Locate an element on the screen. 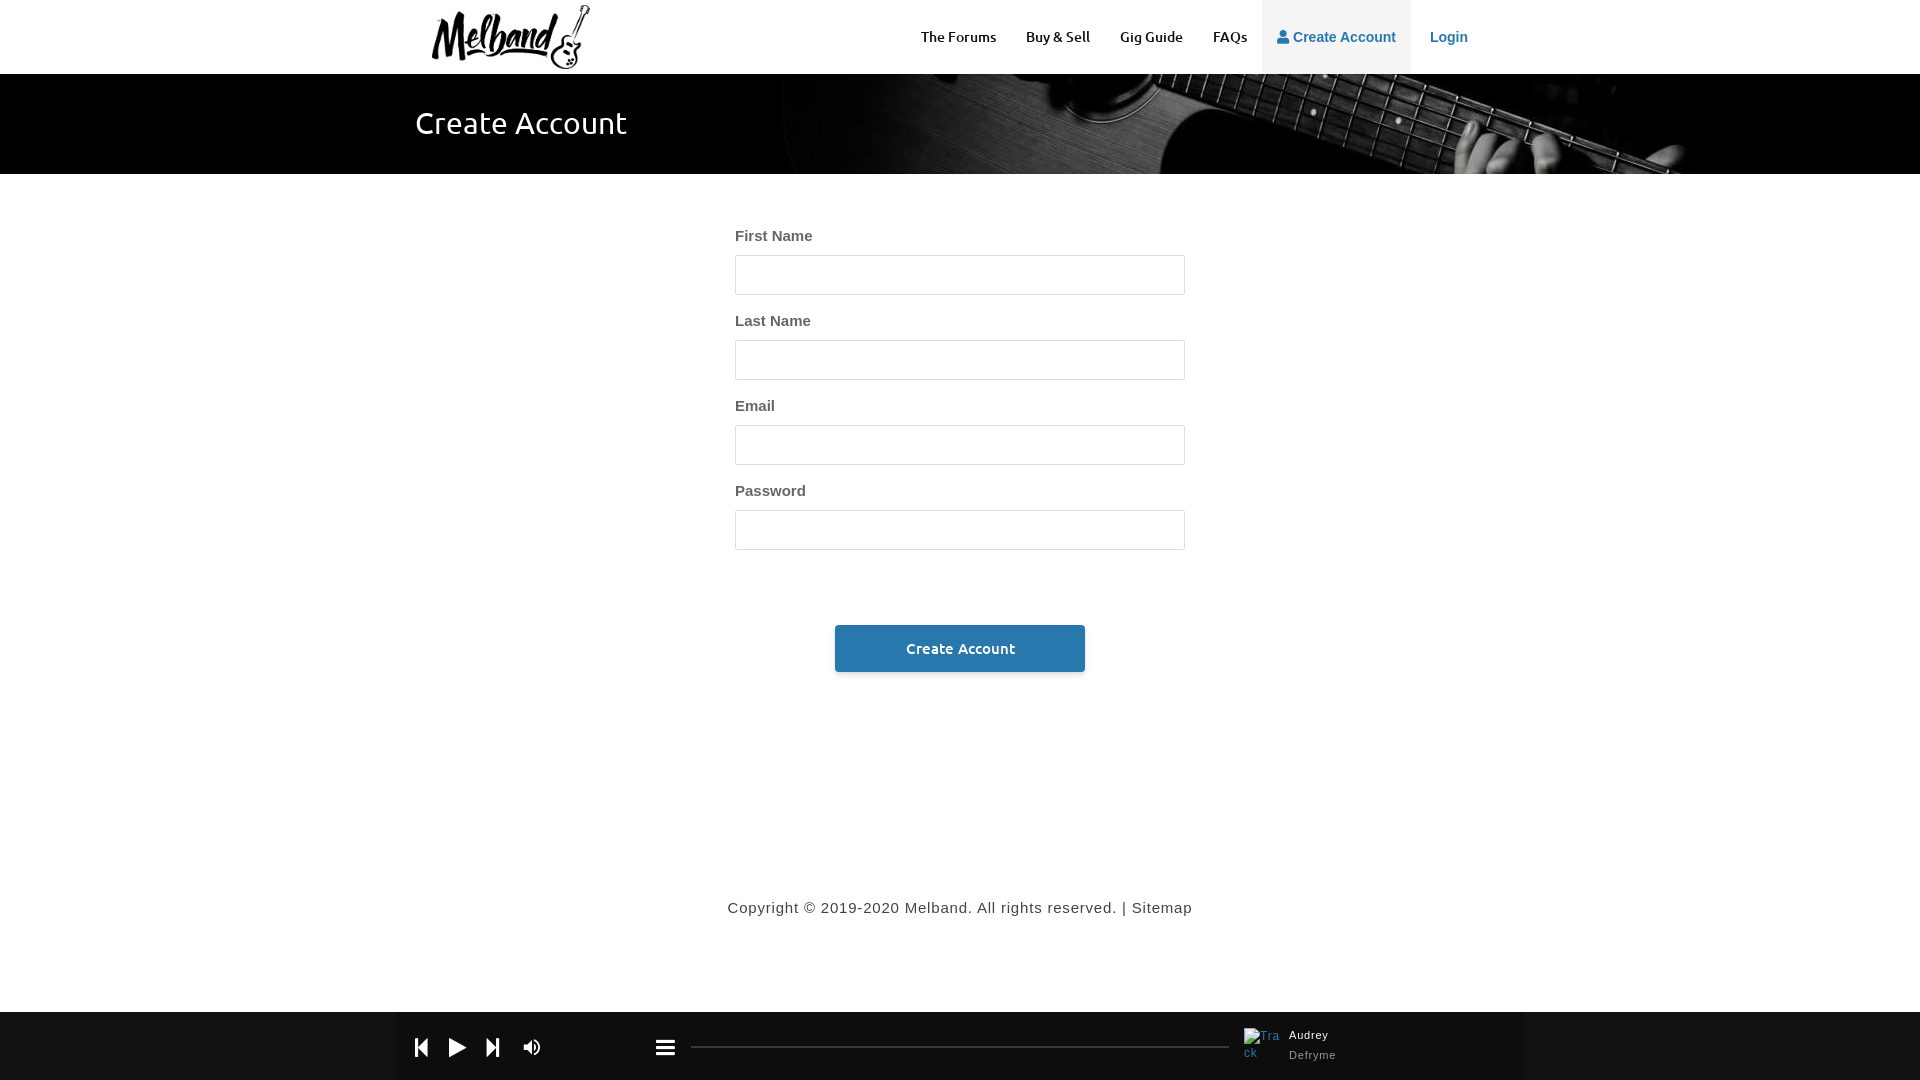 The image size is (1920, 1080). Audrey is located at coordinates (1374, 1036).